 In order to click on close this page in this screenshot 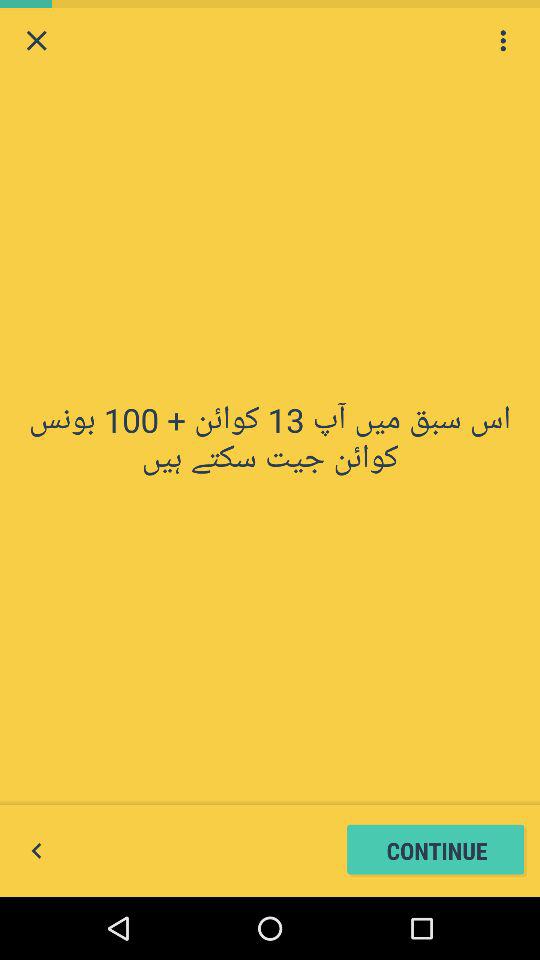, I will do `click(36, 40)`.